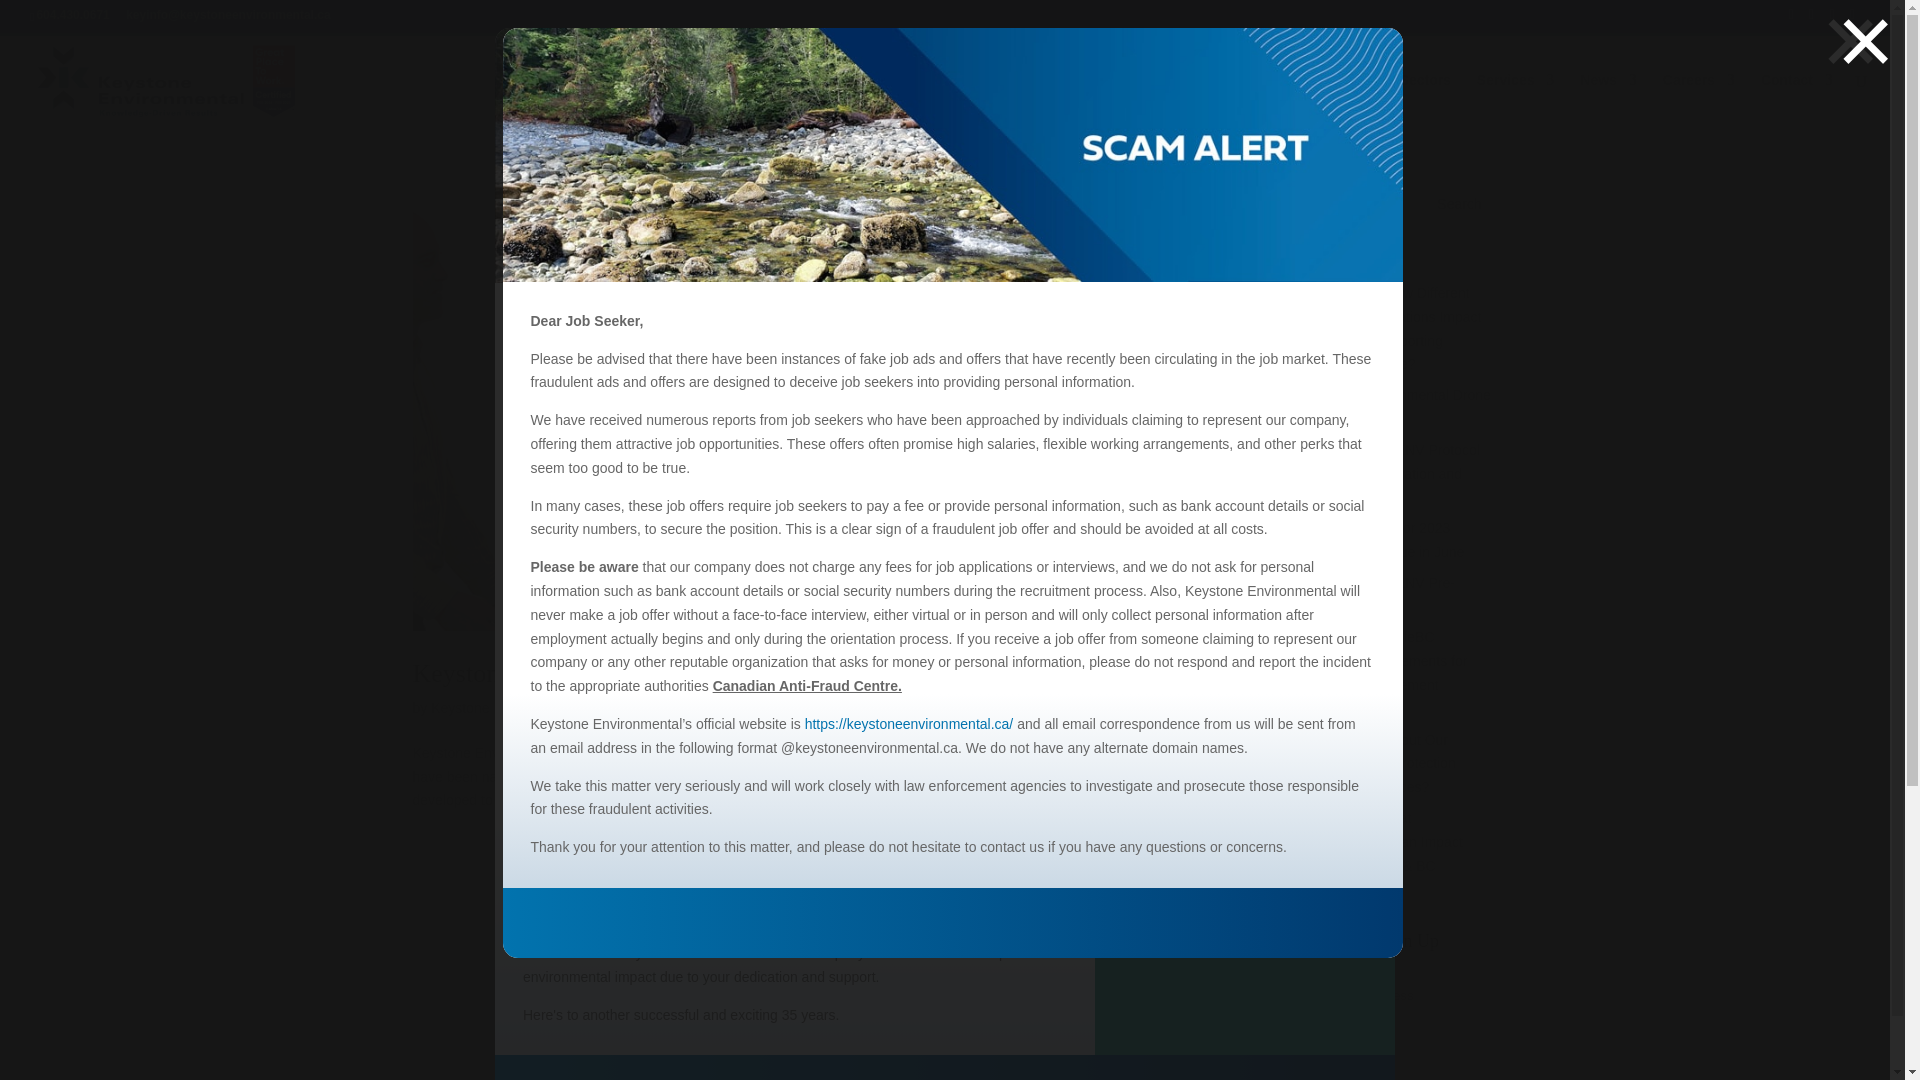 The height and width of the screenshot is (1080, 1920). I want to click on Follow on X, so click(1811, 20).